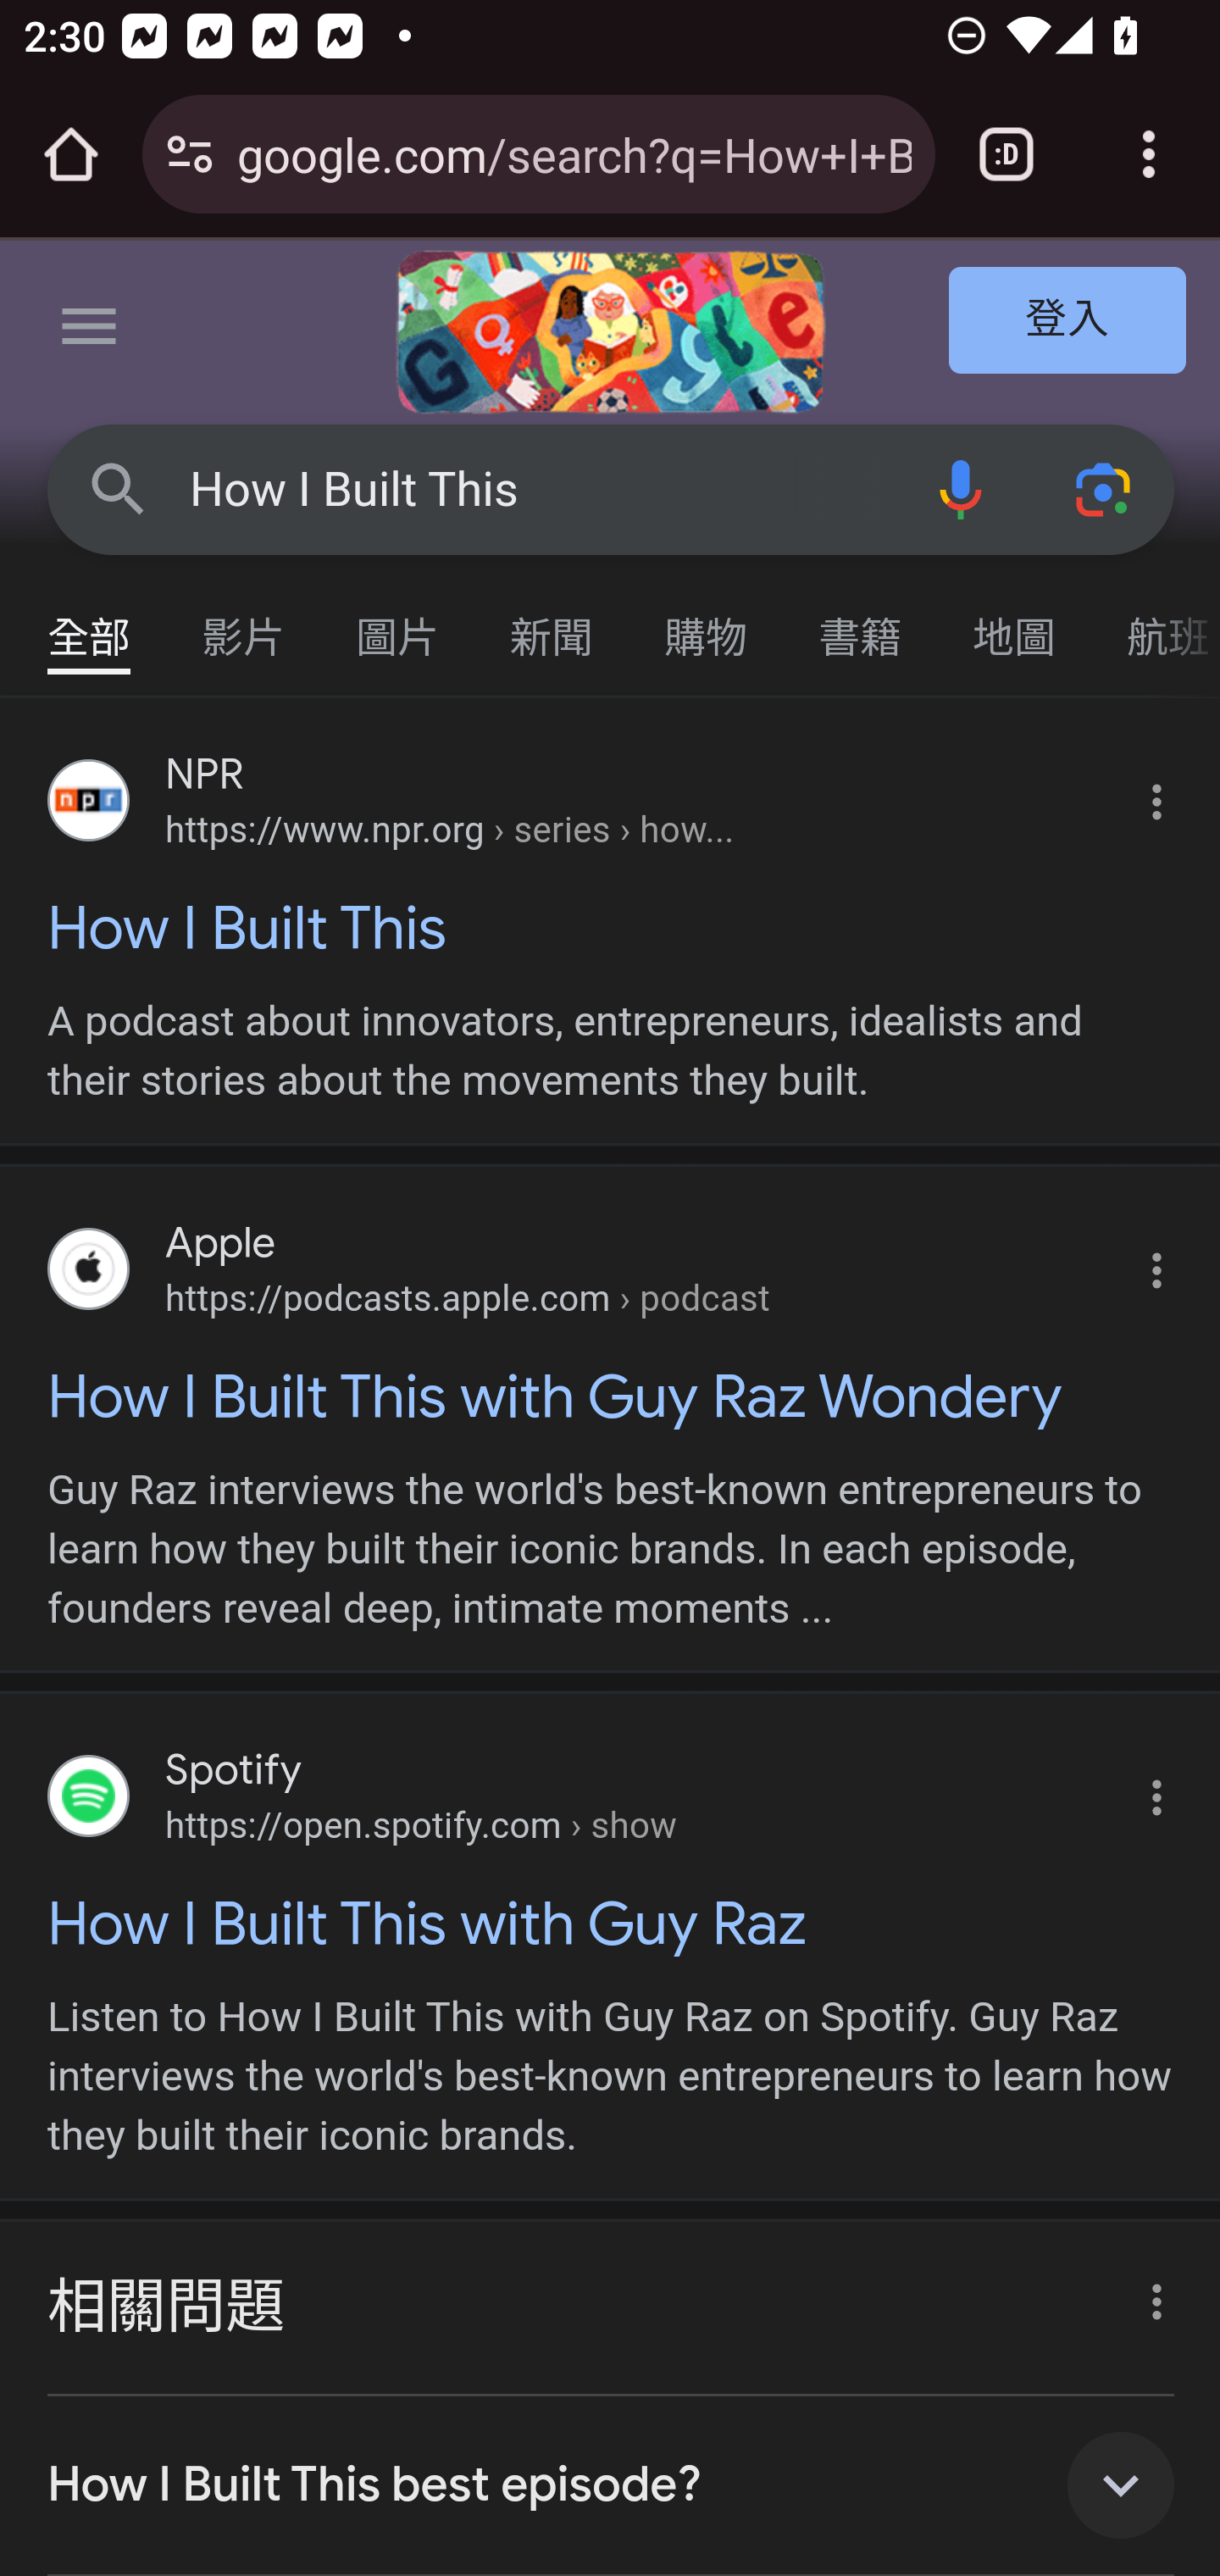 Image resolution: width=1220 pixels, height=2576 pixels. What do you see at coordinates (612, 927) in the screenshot?
I see `How I Built This` at bounding box center [612, 927].